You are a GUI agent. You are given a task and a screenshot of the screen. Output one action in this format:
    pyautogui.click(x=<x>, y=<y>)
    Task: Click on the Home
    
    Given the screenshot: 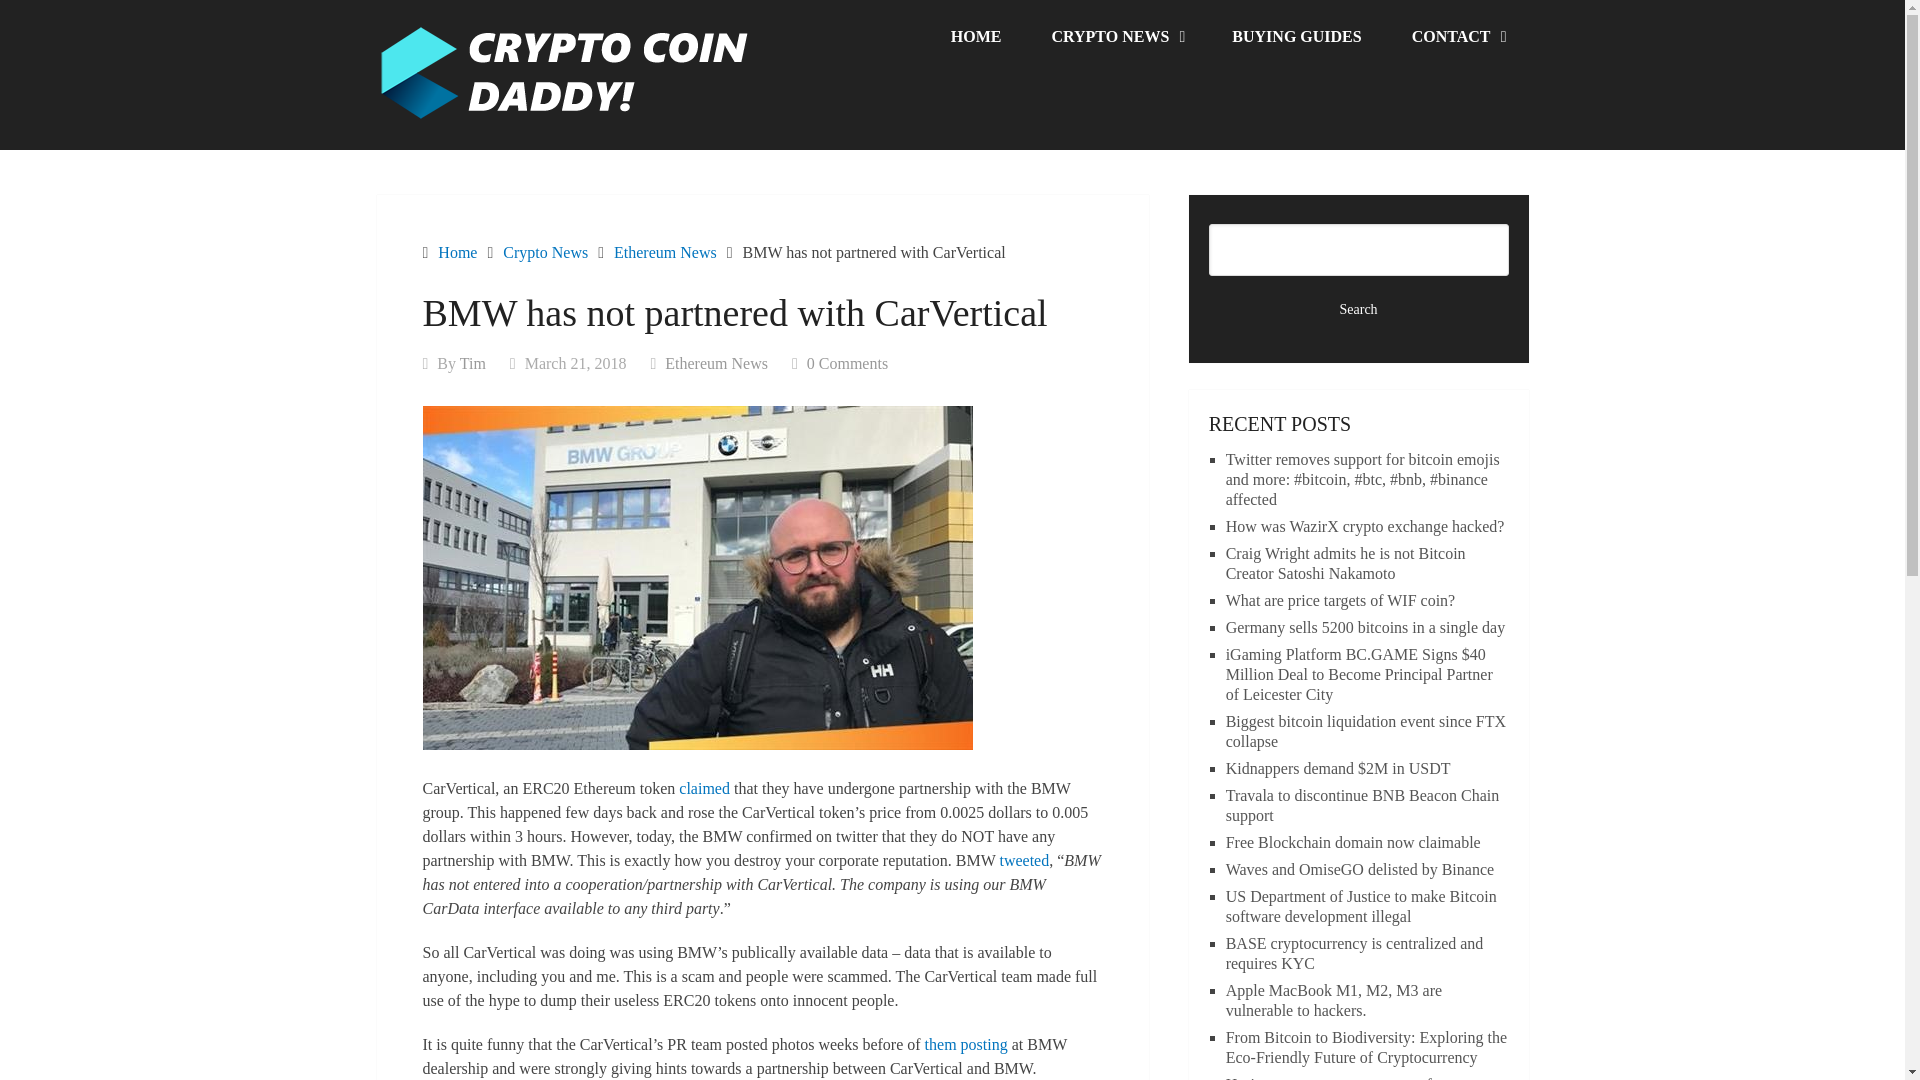 What is the action you would take?
    pyautogui.click(x=456, y=252)
    